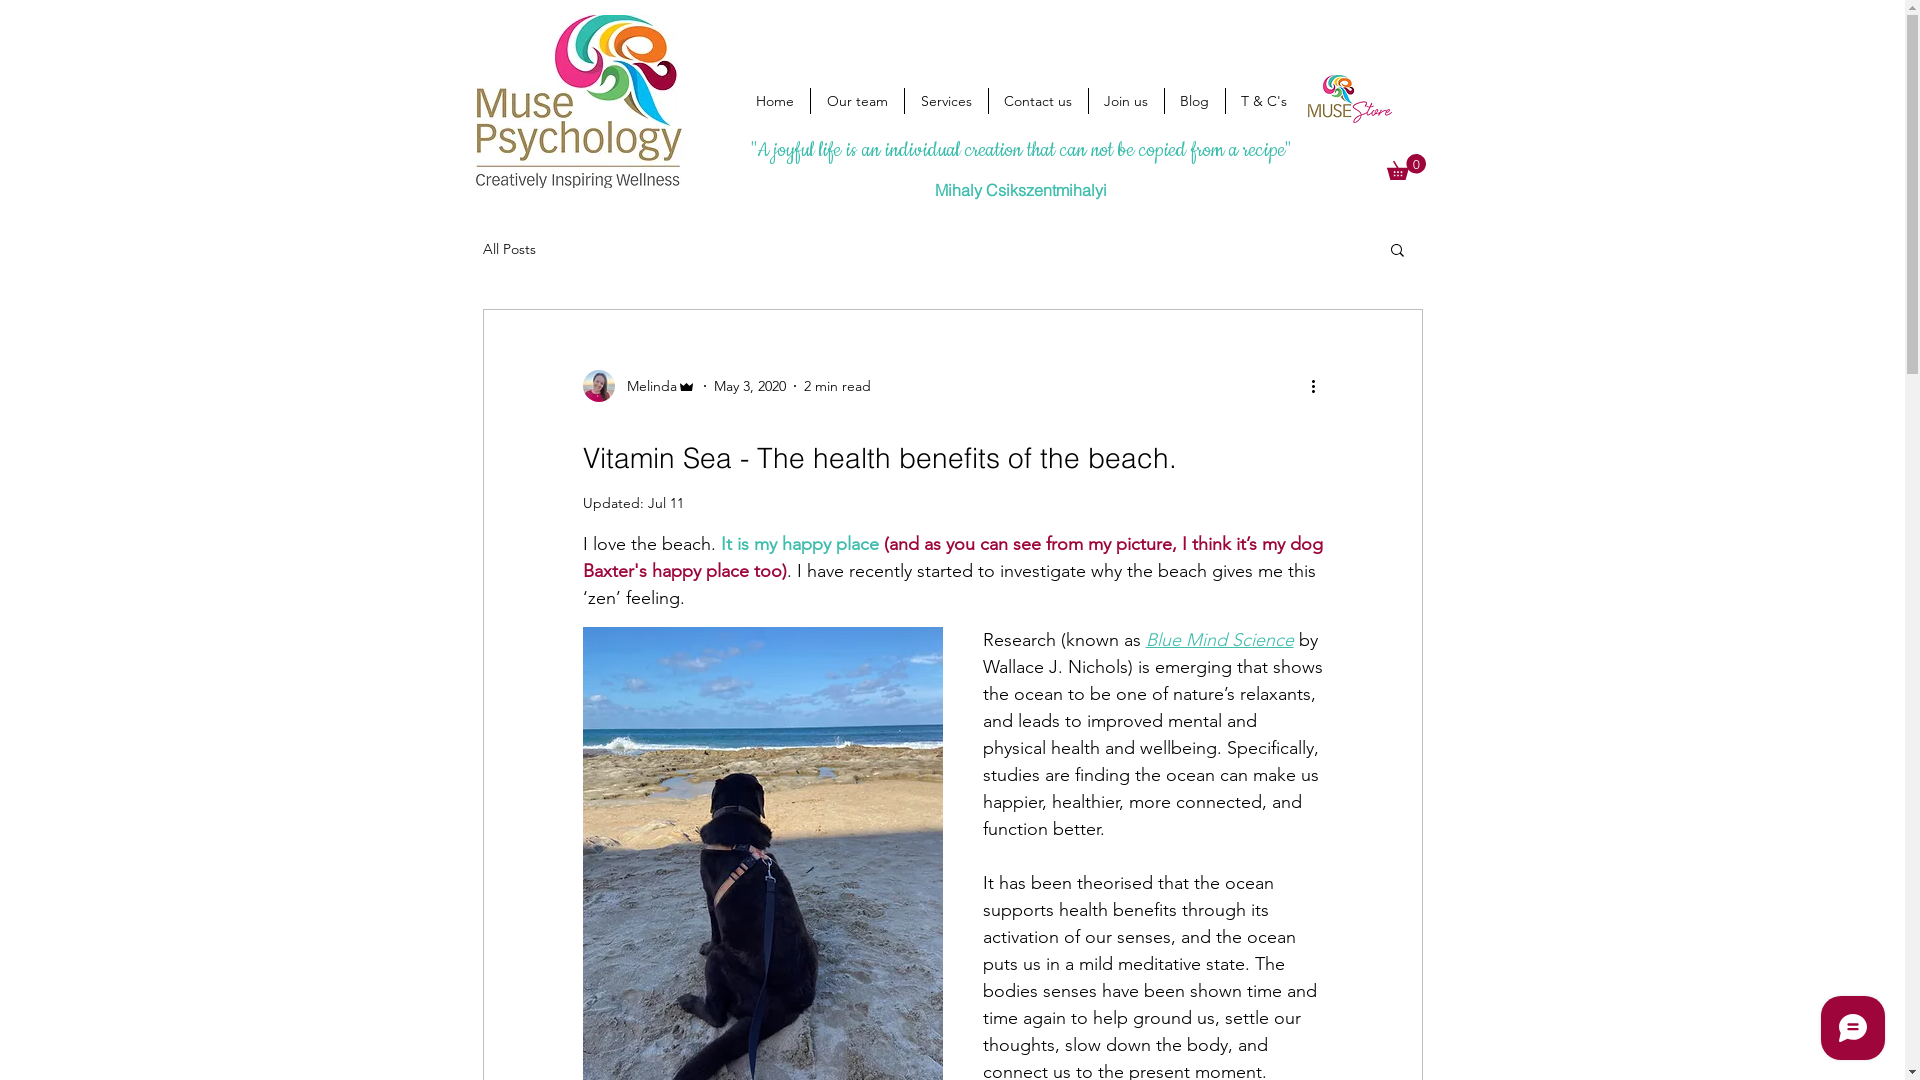 Image resolution: width=1920 pixels, height=1080 pixels. Describe the element at coordinates (1263, 101) in the screenshot. I see `T & C's` at that location.